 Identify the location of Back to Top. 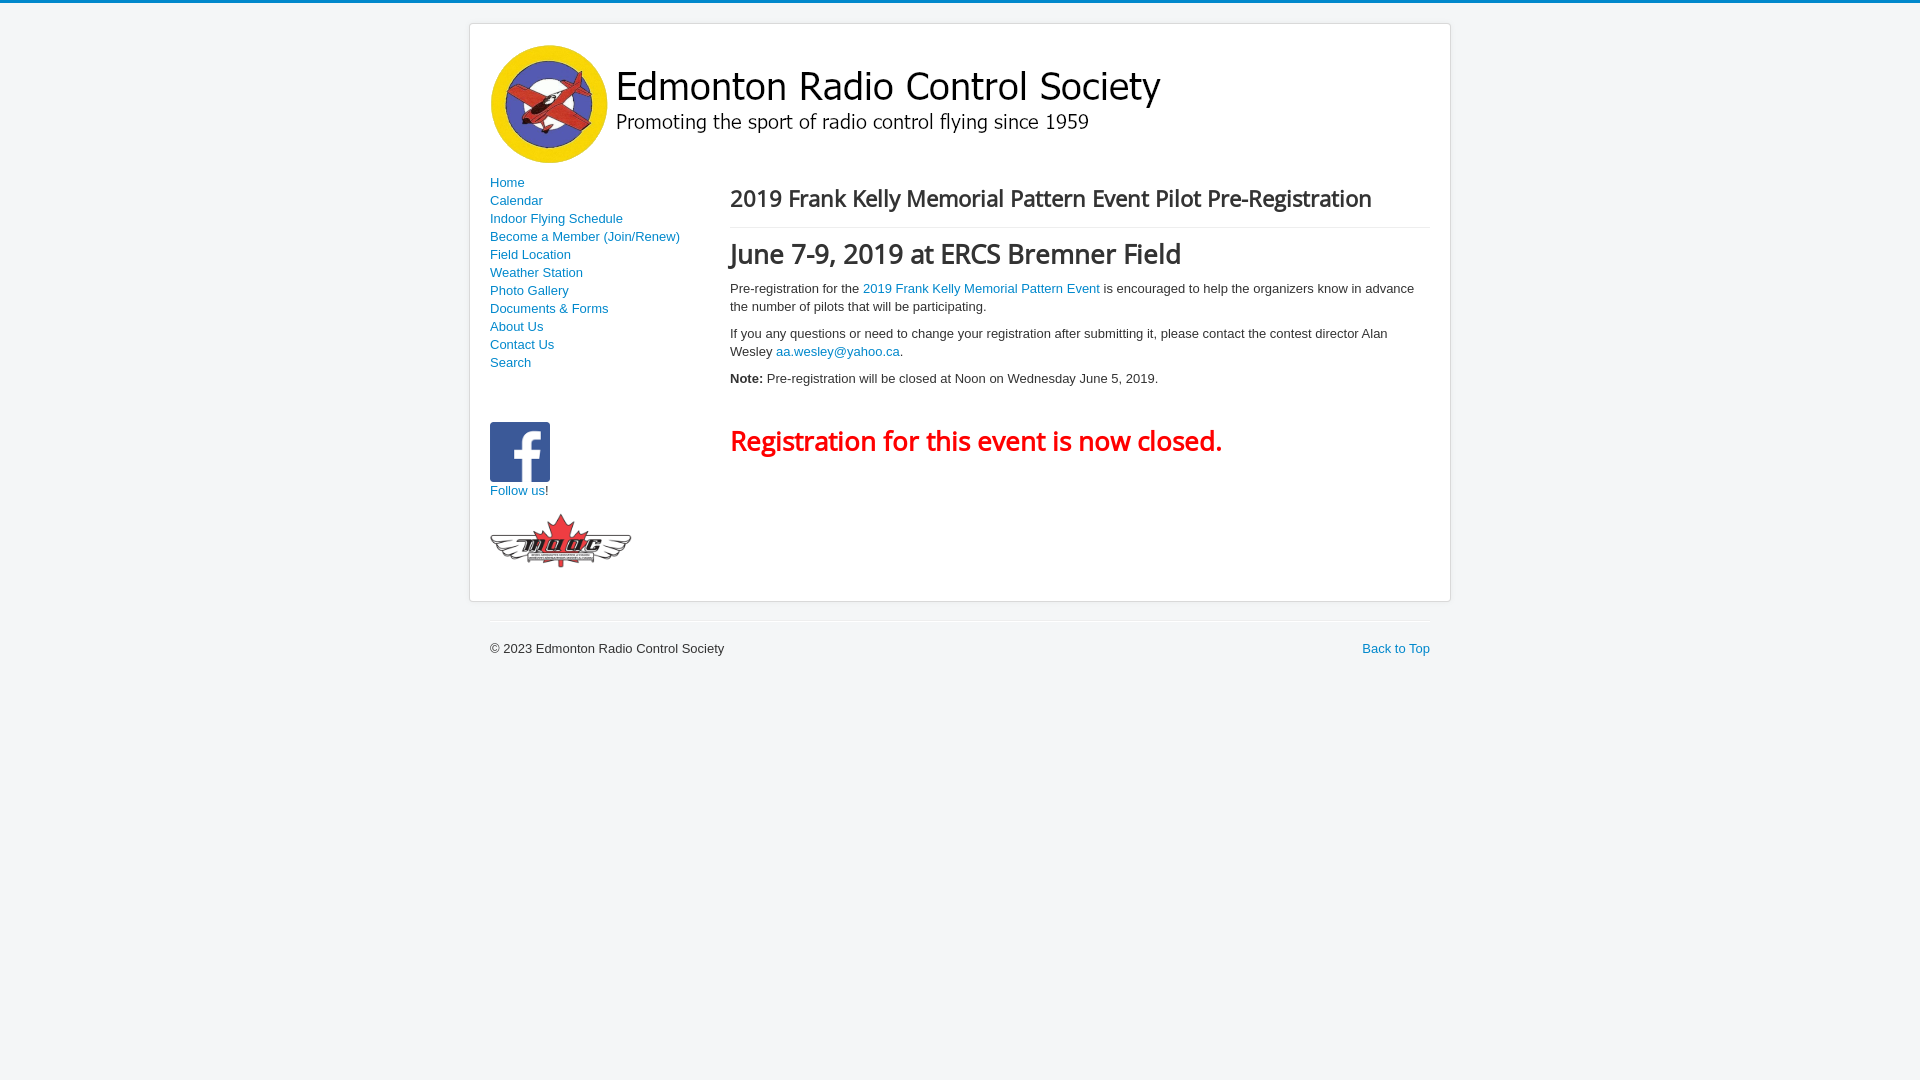
(1396, 648).